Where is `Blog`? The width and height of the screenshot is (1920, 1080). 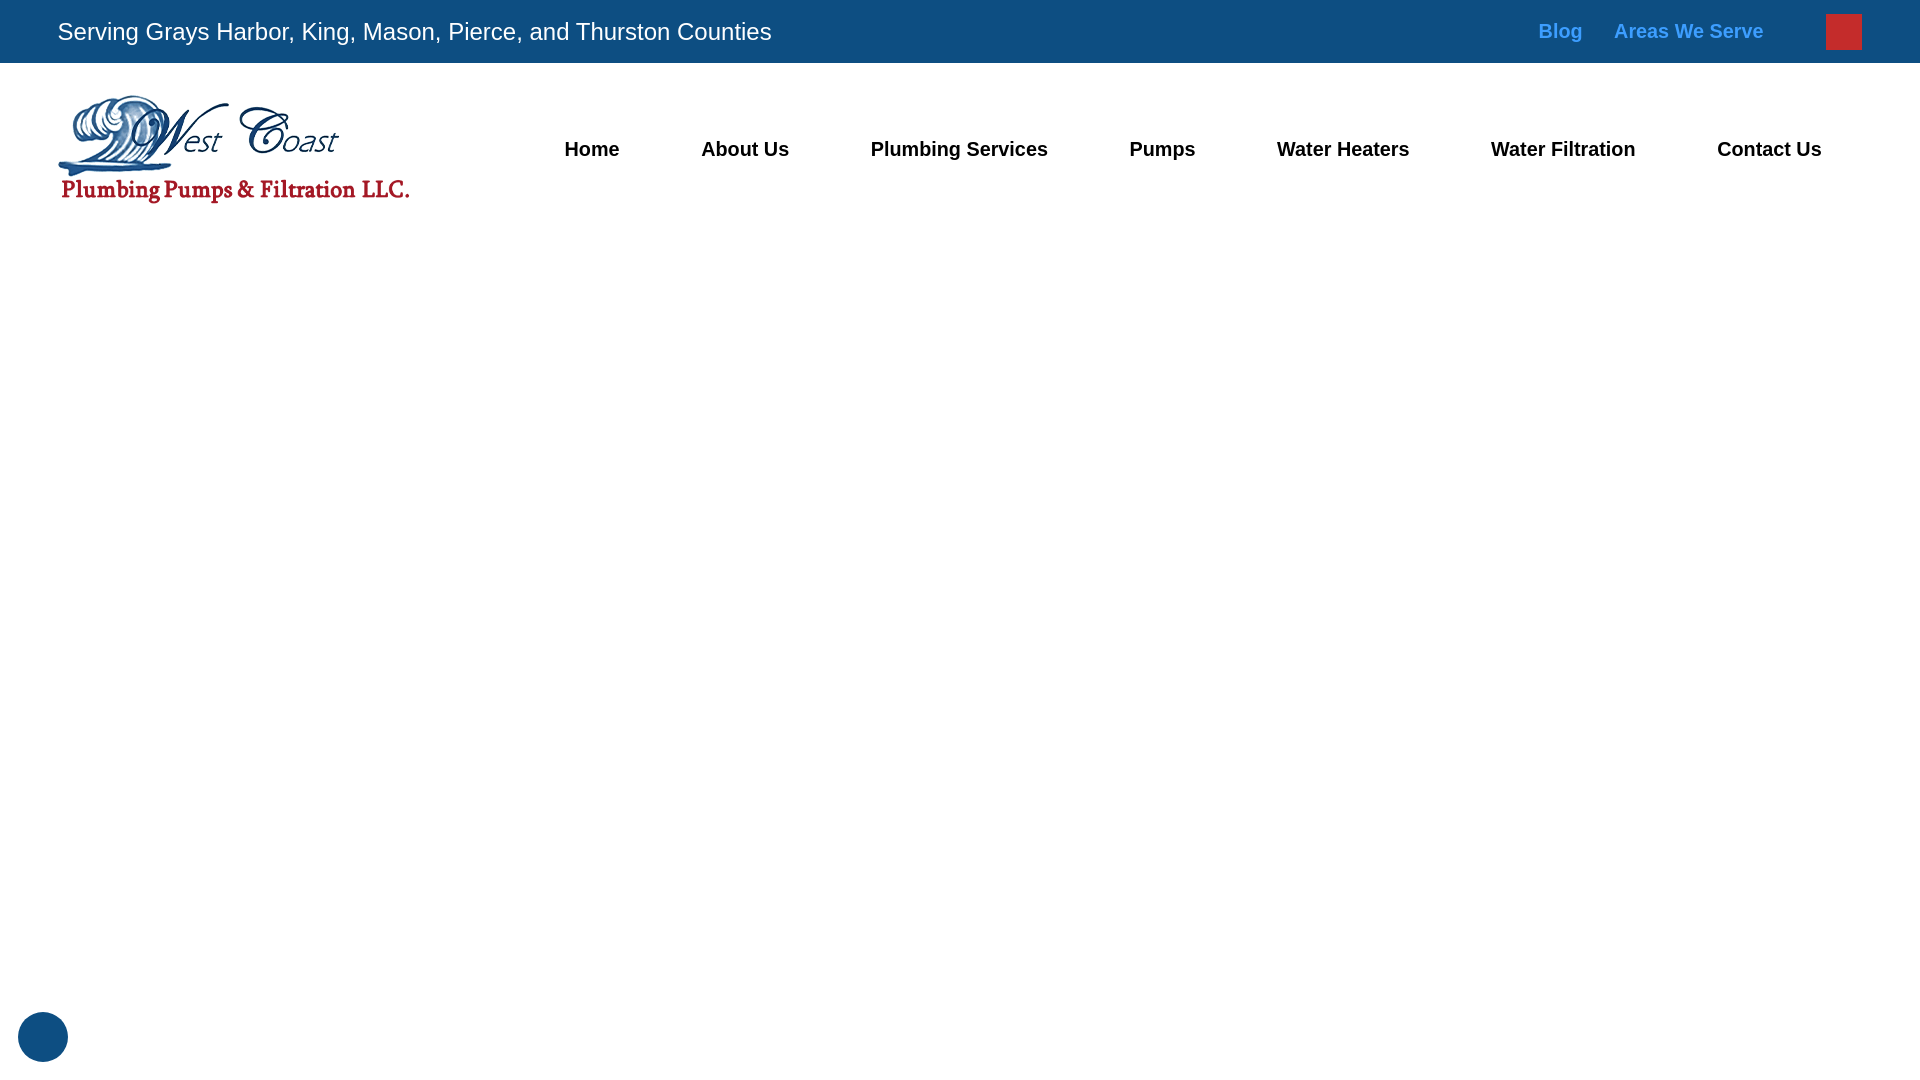
Blog is located at coordinates (1560, 31).